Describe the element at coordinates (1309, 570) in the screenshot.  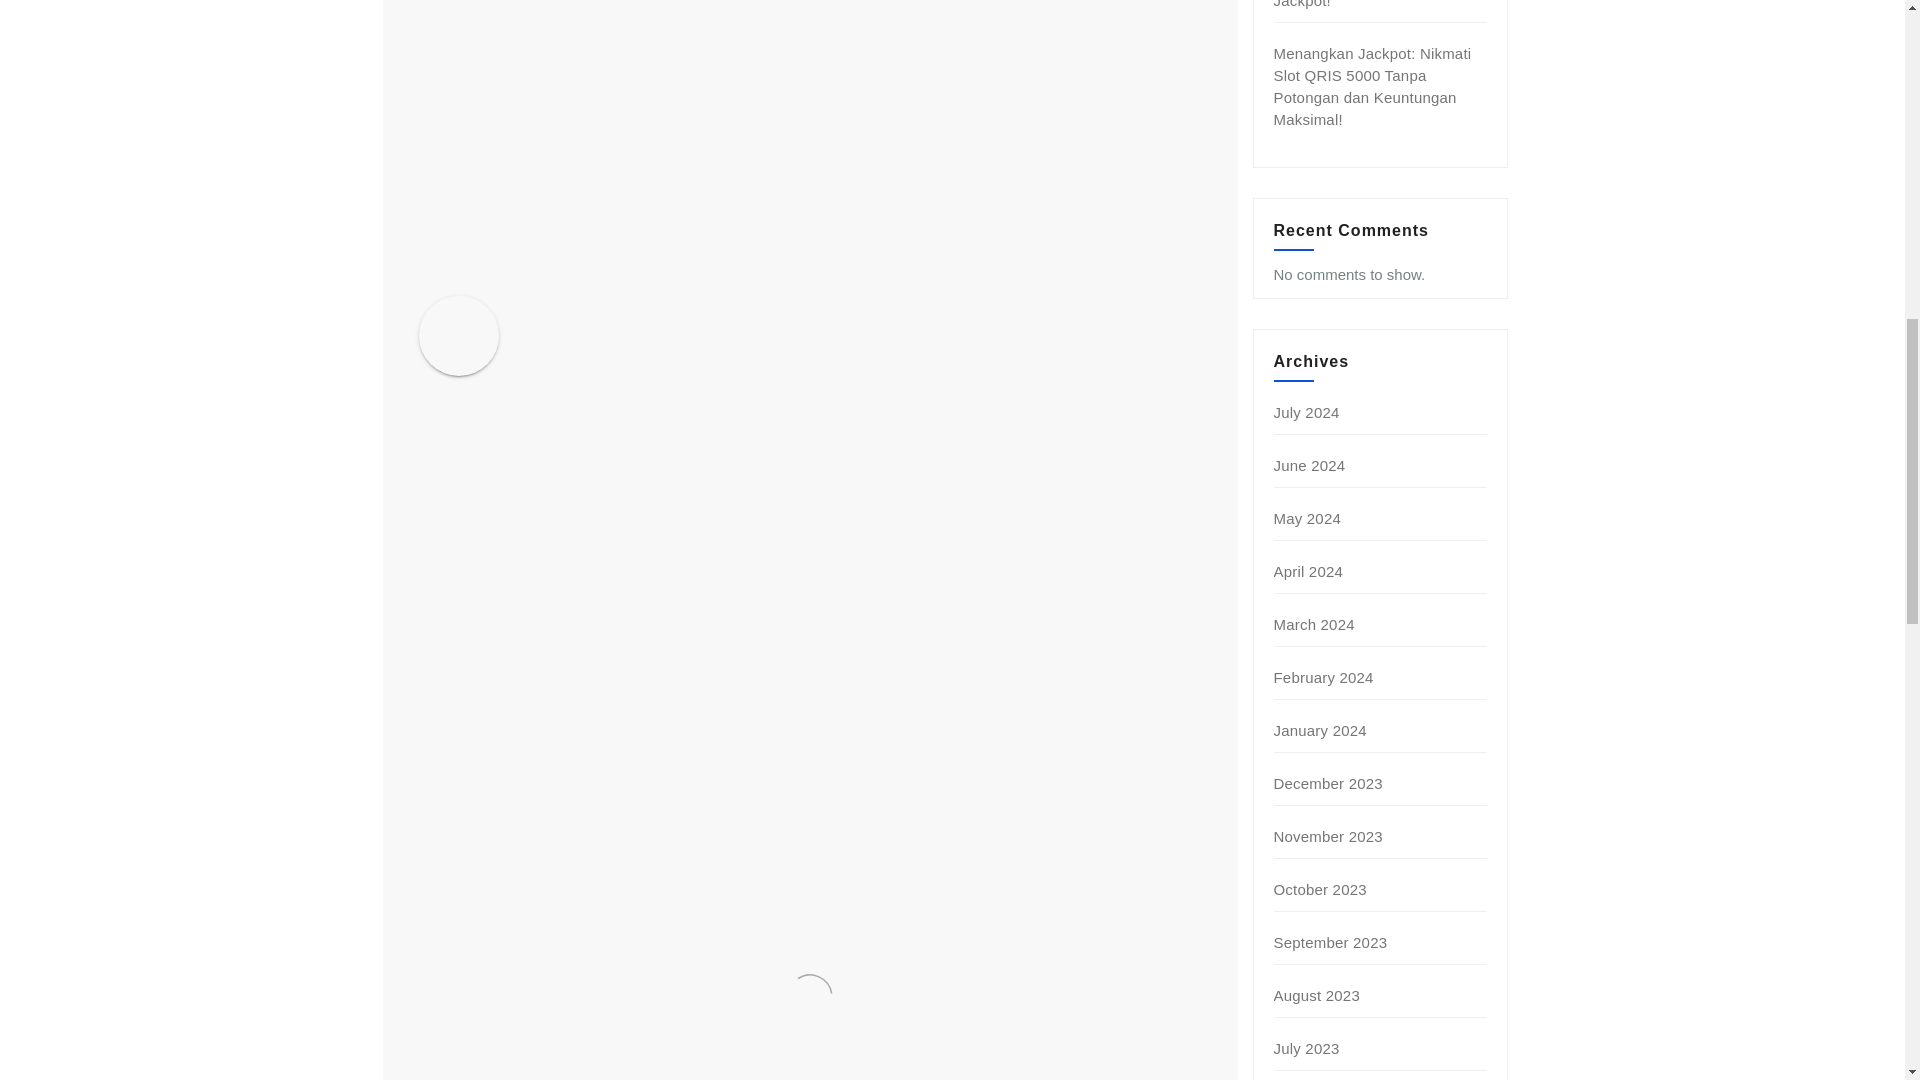
I see `April 2024` at that location.